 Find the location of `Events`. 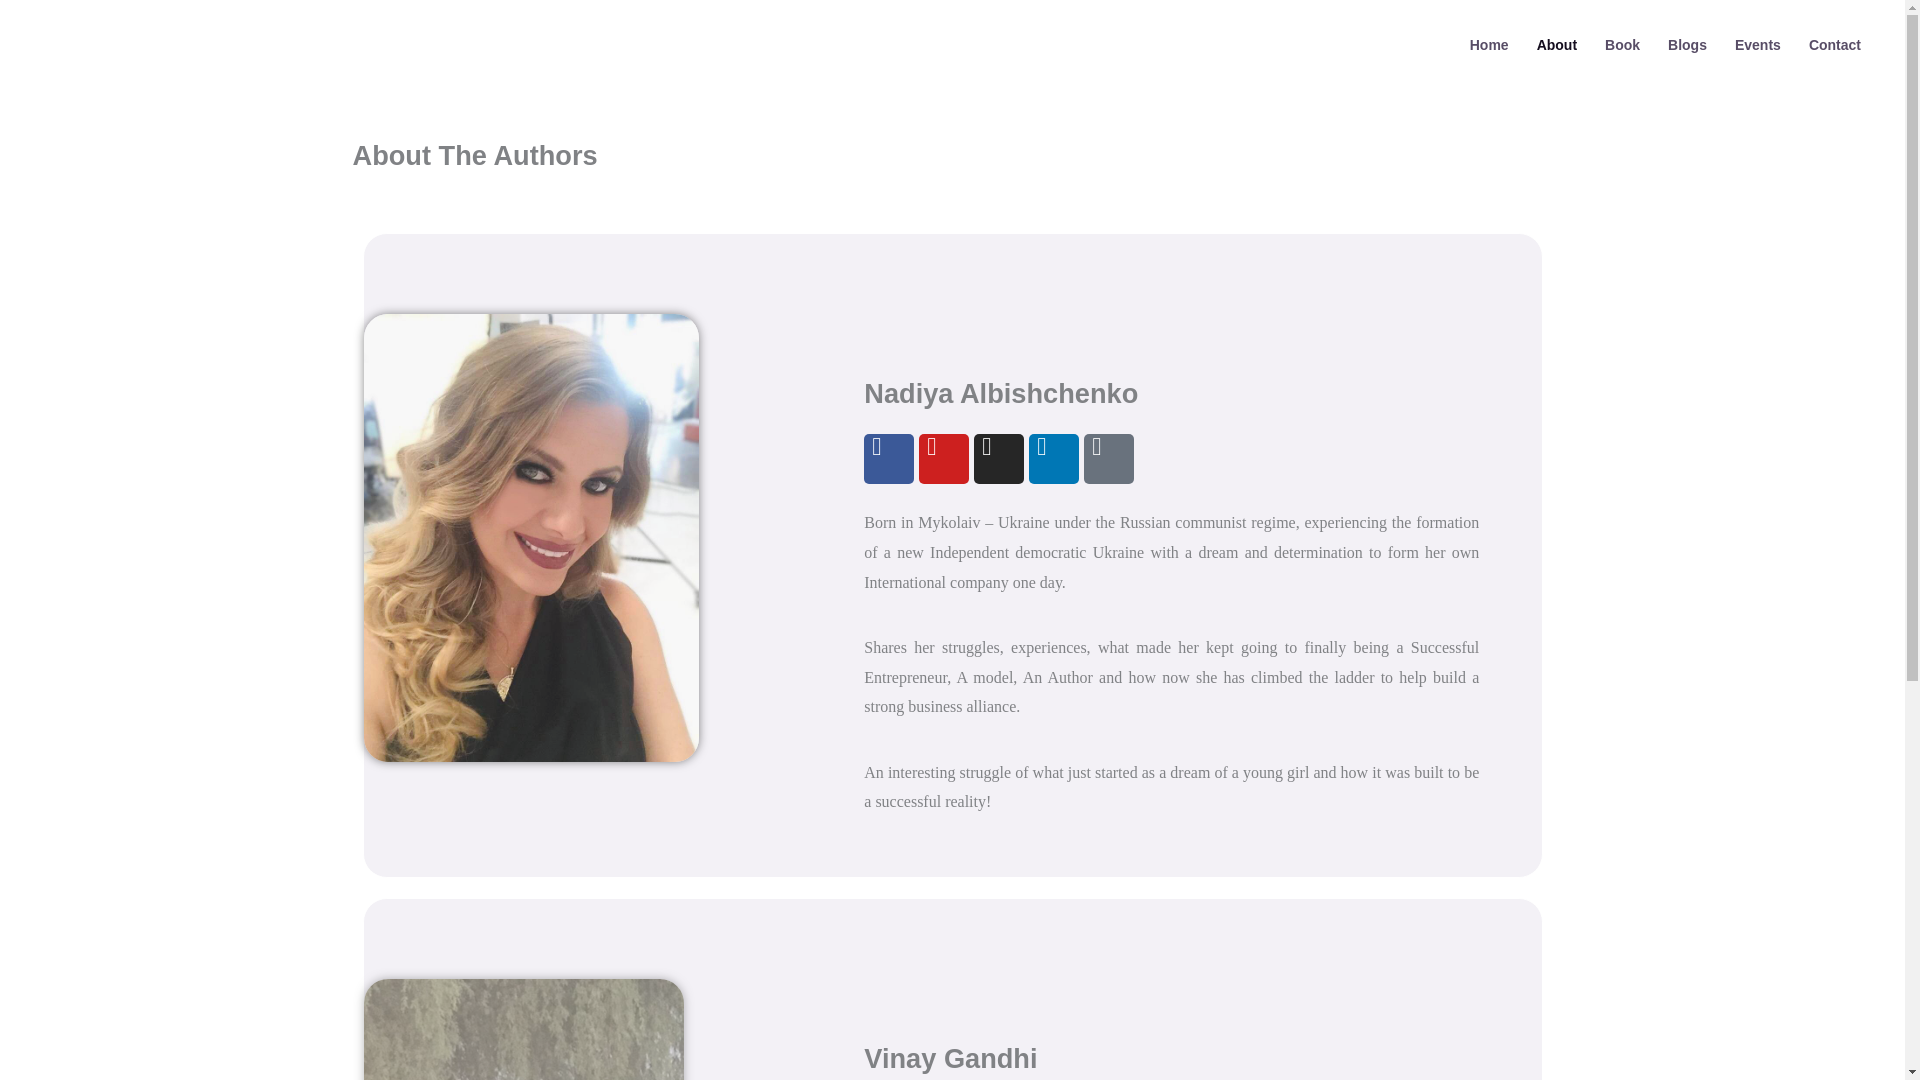

Events is located at coordinates (1758, 44).